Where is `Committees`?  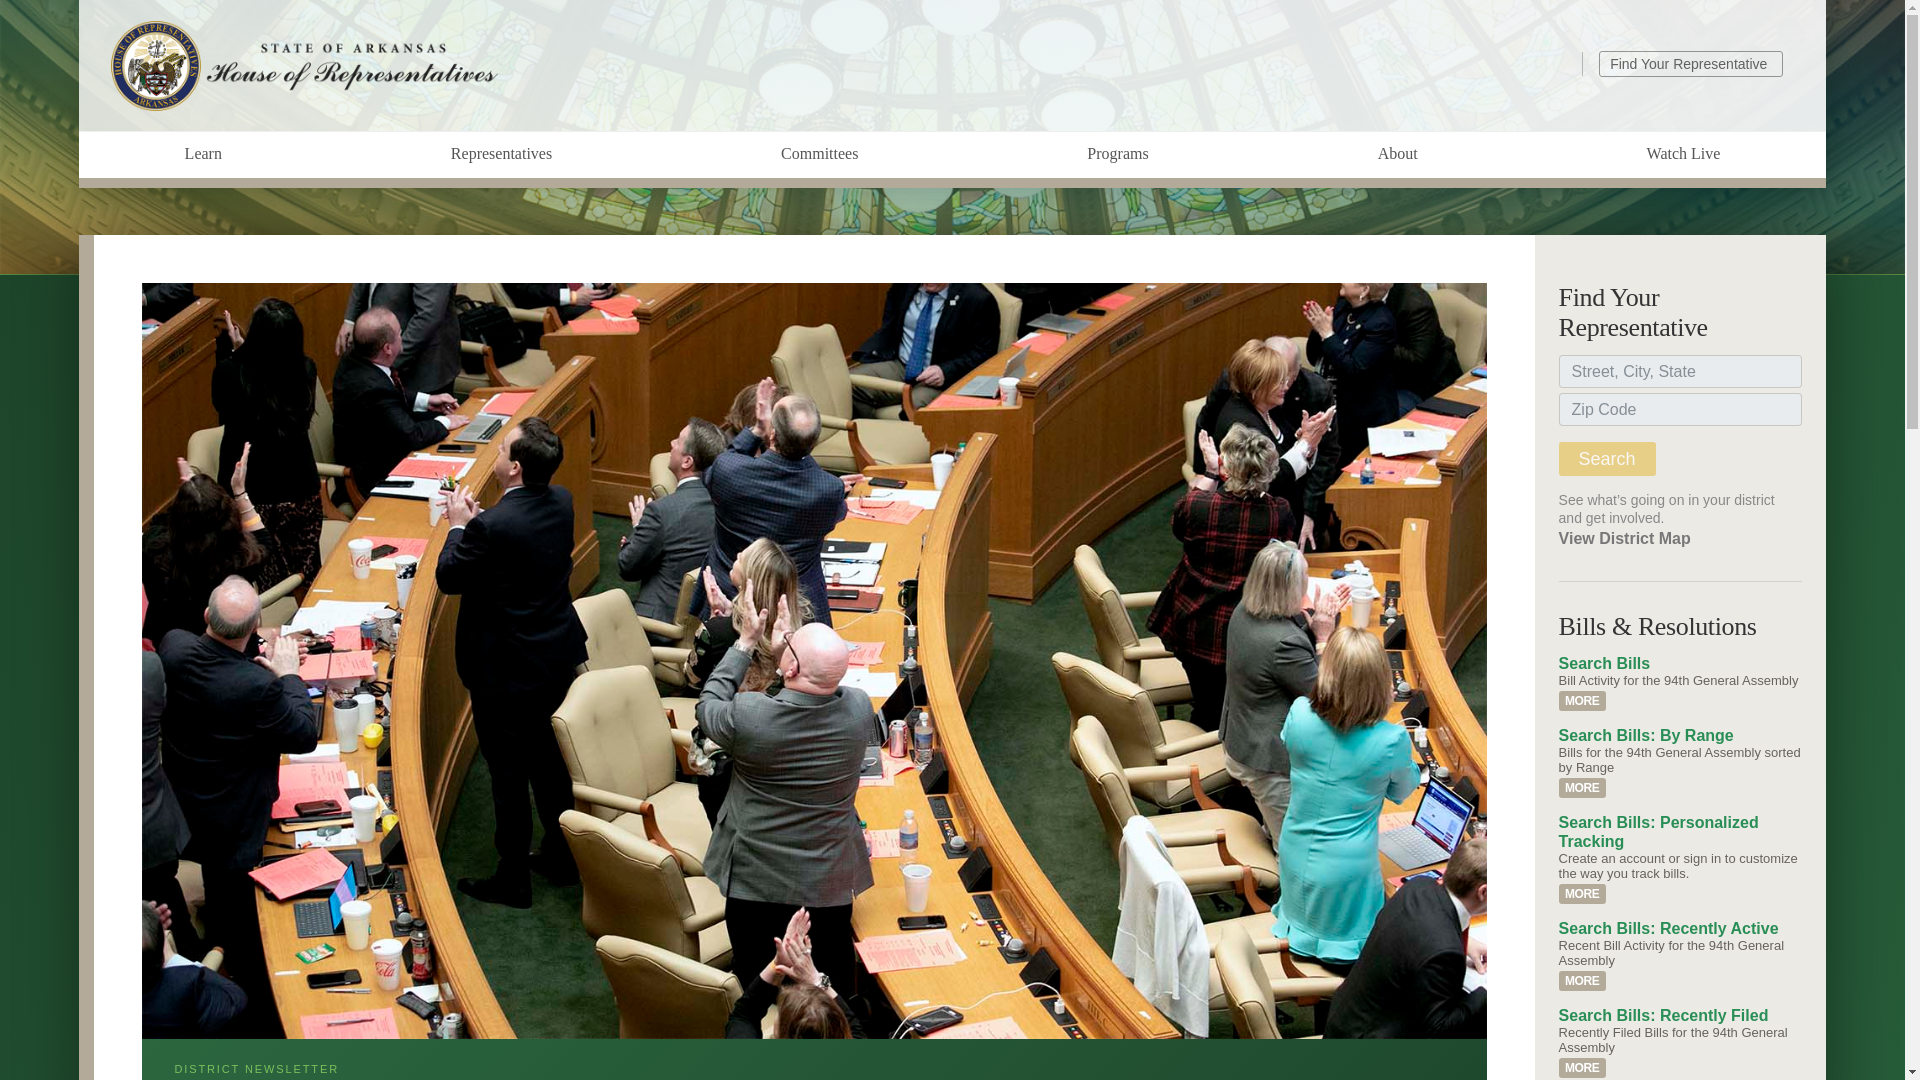 Committees is located at coordinates (819, 154).